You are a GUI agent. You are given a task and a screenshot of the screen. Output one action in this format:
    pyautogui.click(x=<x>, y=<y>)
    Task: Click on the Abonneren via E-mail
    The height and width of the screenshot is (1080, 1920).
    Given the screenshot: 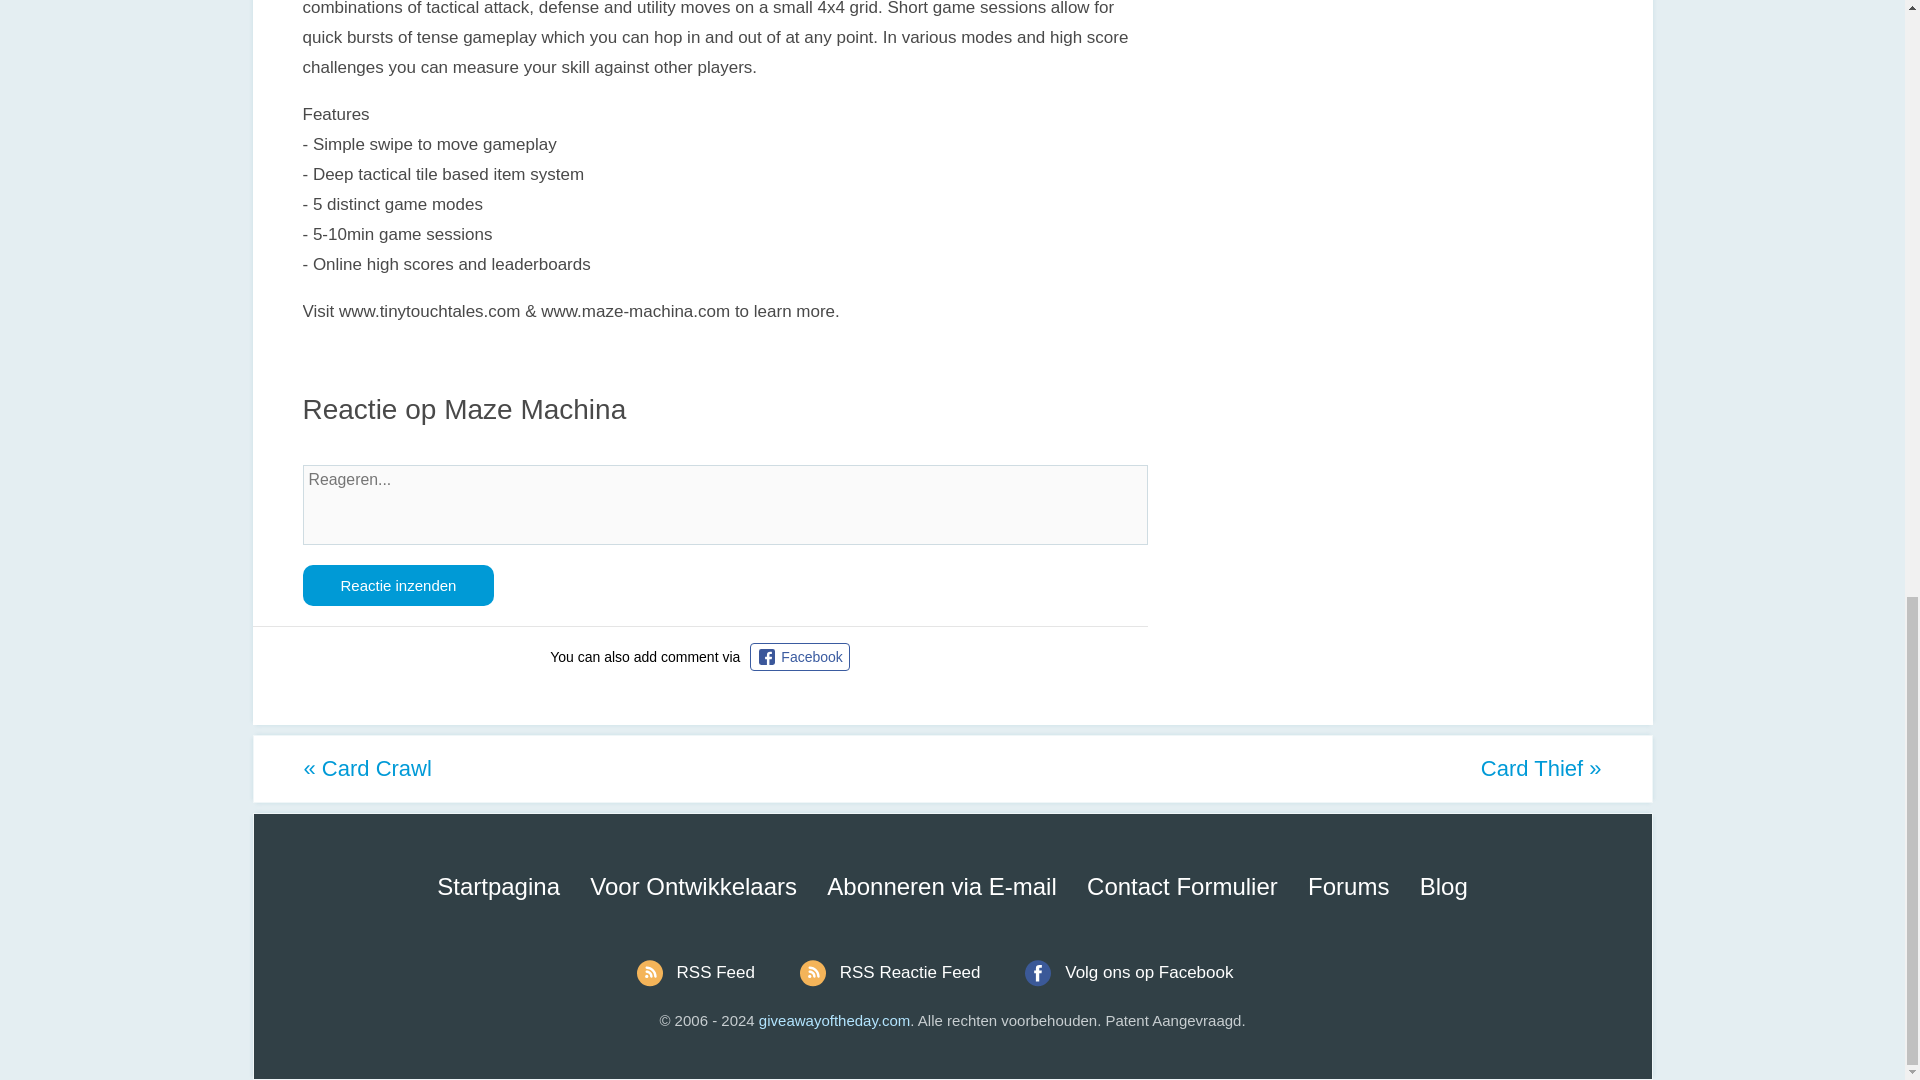 What is the action you would take?
    pyautogui.click(x=942, y=886)
    